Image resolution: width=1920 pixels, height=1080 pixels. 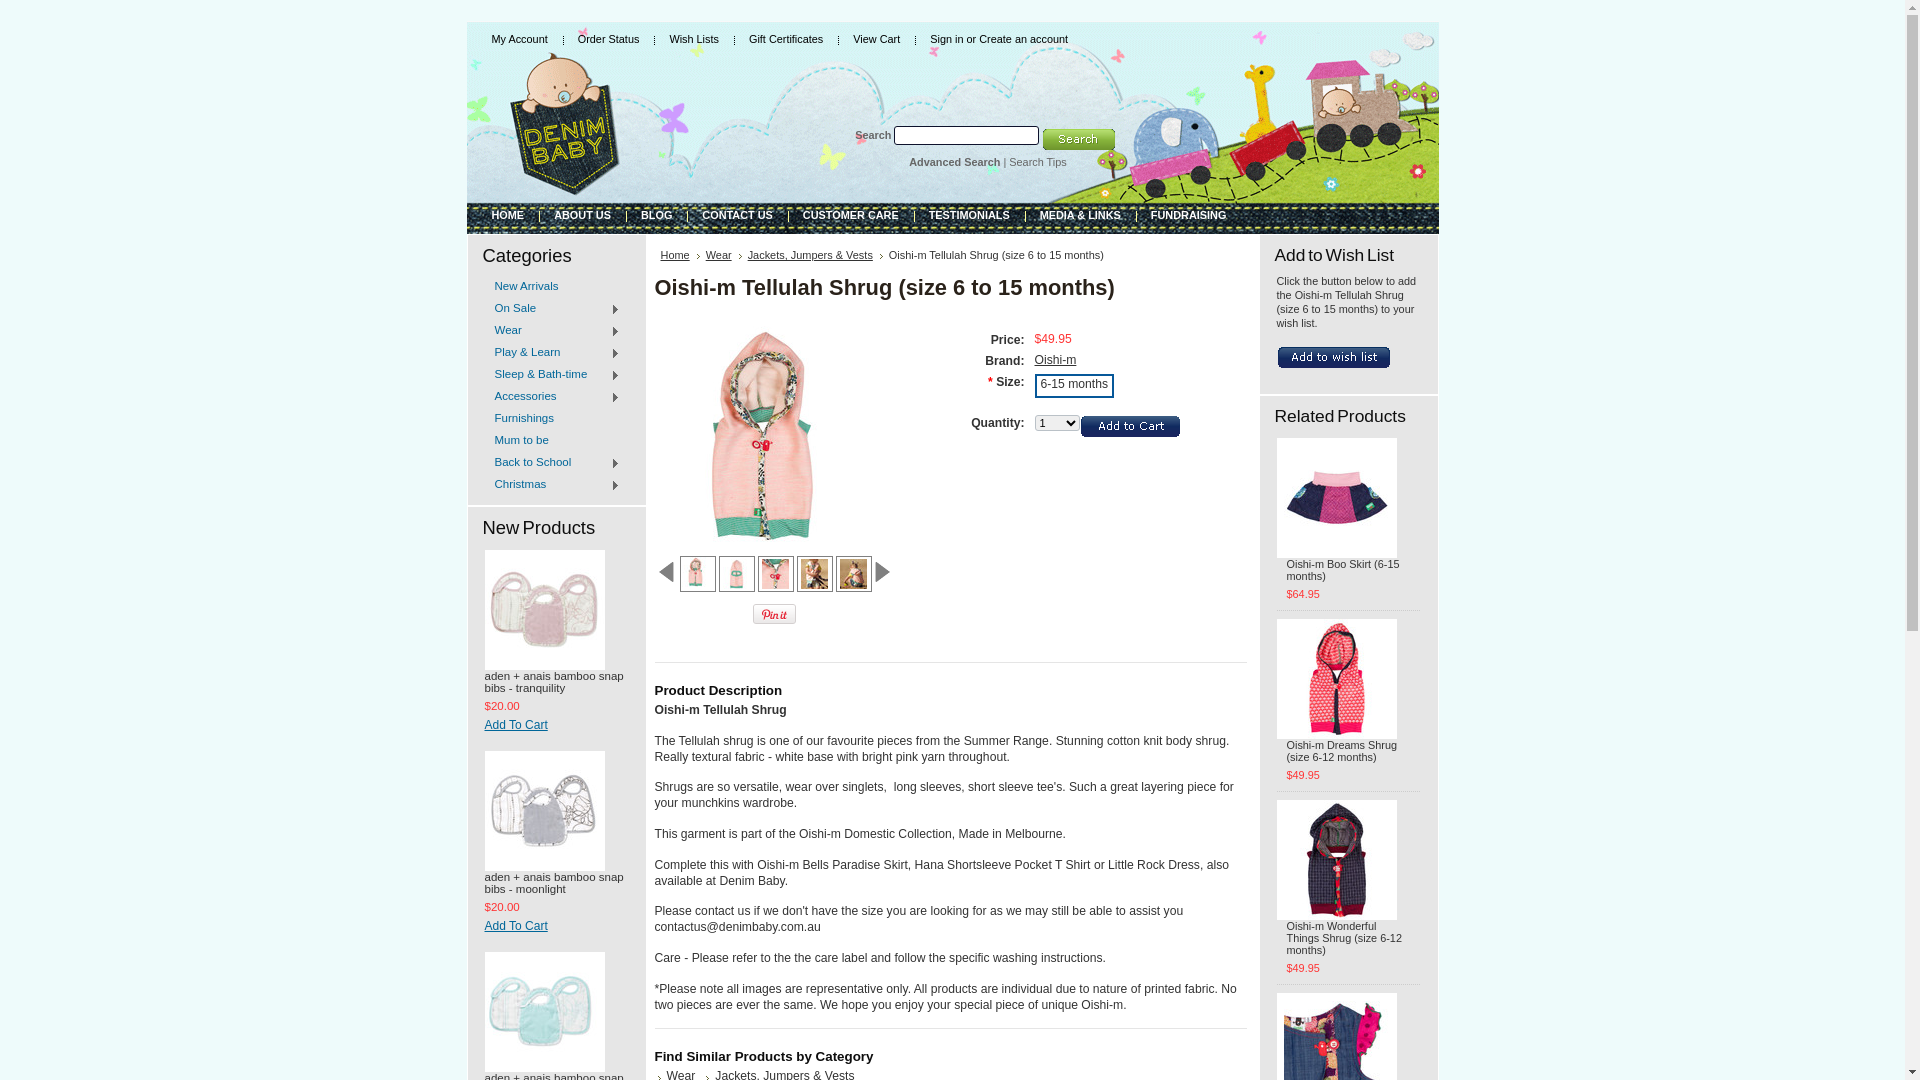 I want to click on MEDIA & LINKS, so click(x=1080, y=214).